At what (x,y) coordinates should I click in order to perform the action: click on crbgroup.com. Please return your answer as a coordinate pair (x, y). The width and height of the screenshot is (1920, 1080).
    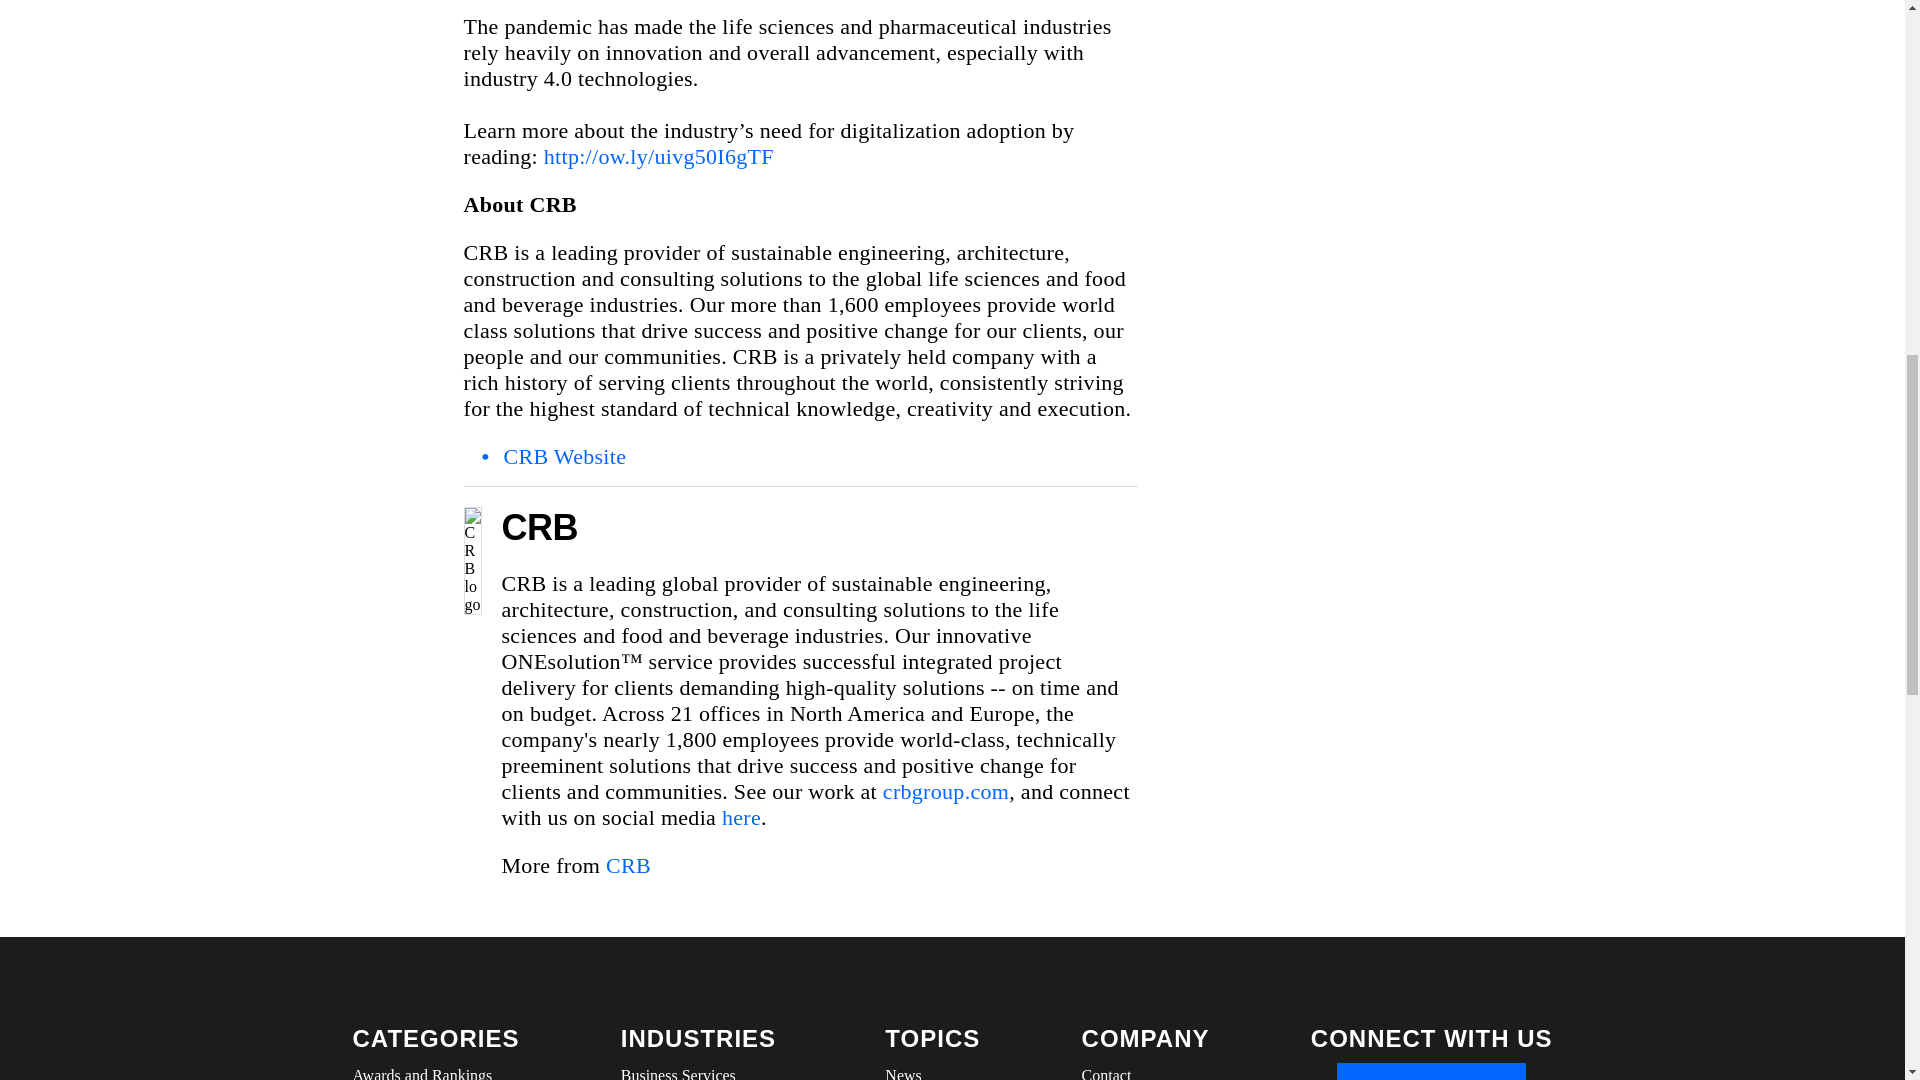
    Looking at the image, I should click on (946, 790).